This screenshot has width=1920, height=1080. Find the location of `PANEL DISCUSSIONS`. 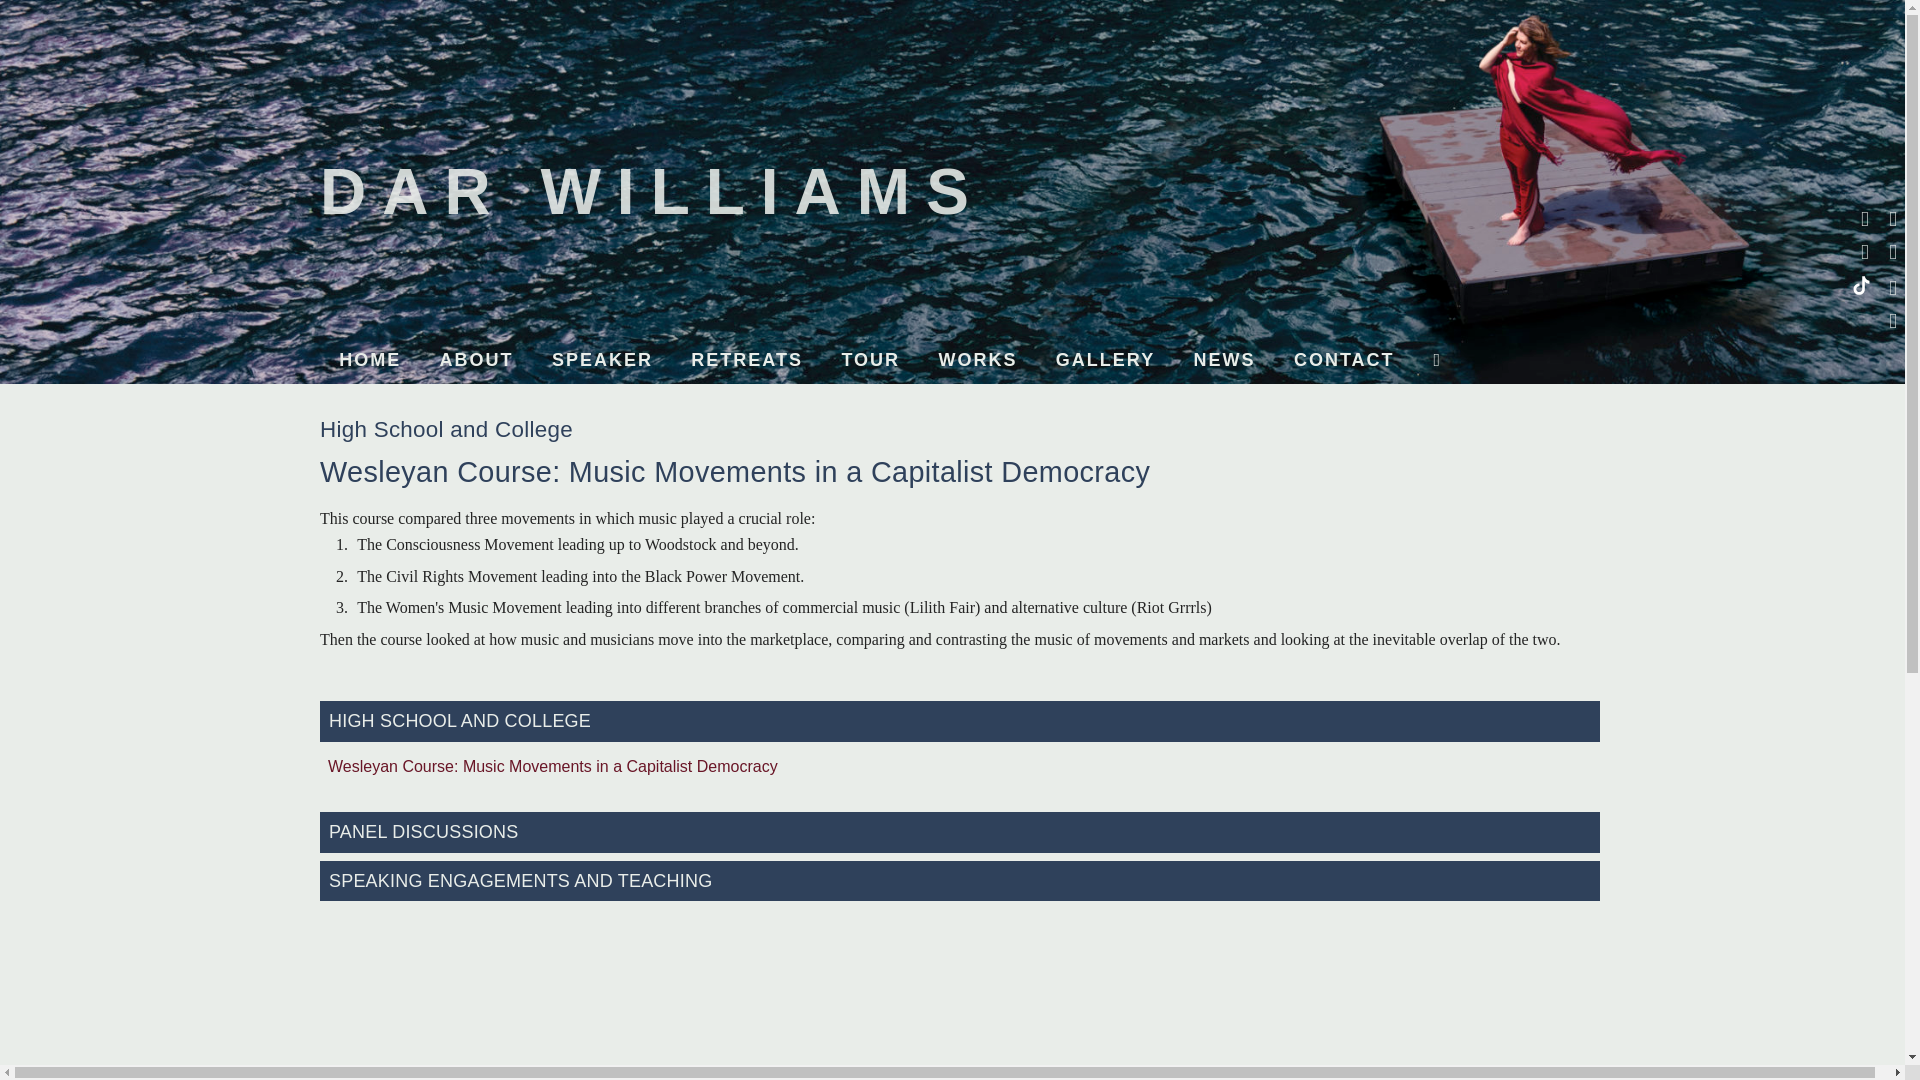

PANEL DISCUSSIONS is located at coordinates (960, 832).